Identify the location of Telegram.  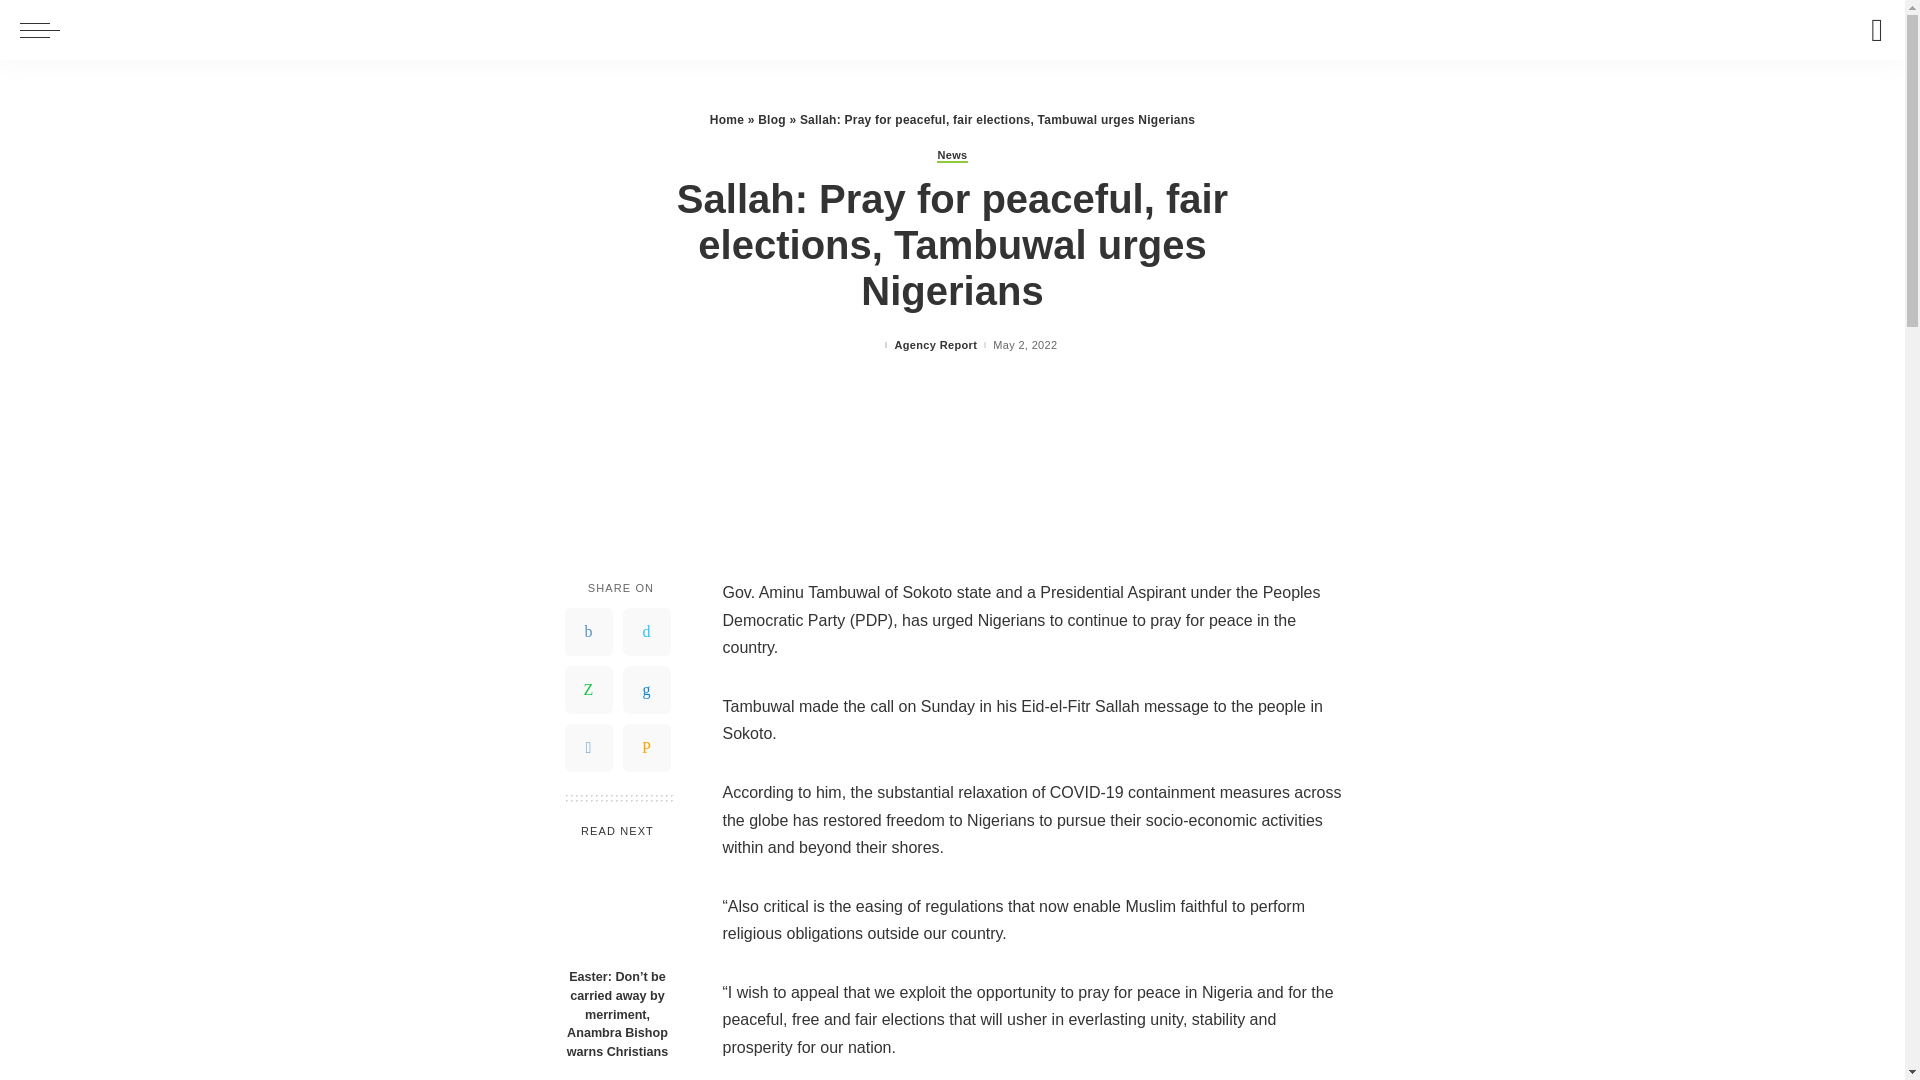
(588, 748).